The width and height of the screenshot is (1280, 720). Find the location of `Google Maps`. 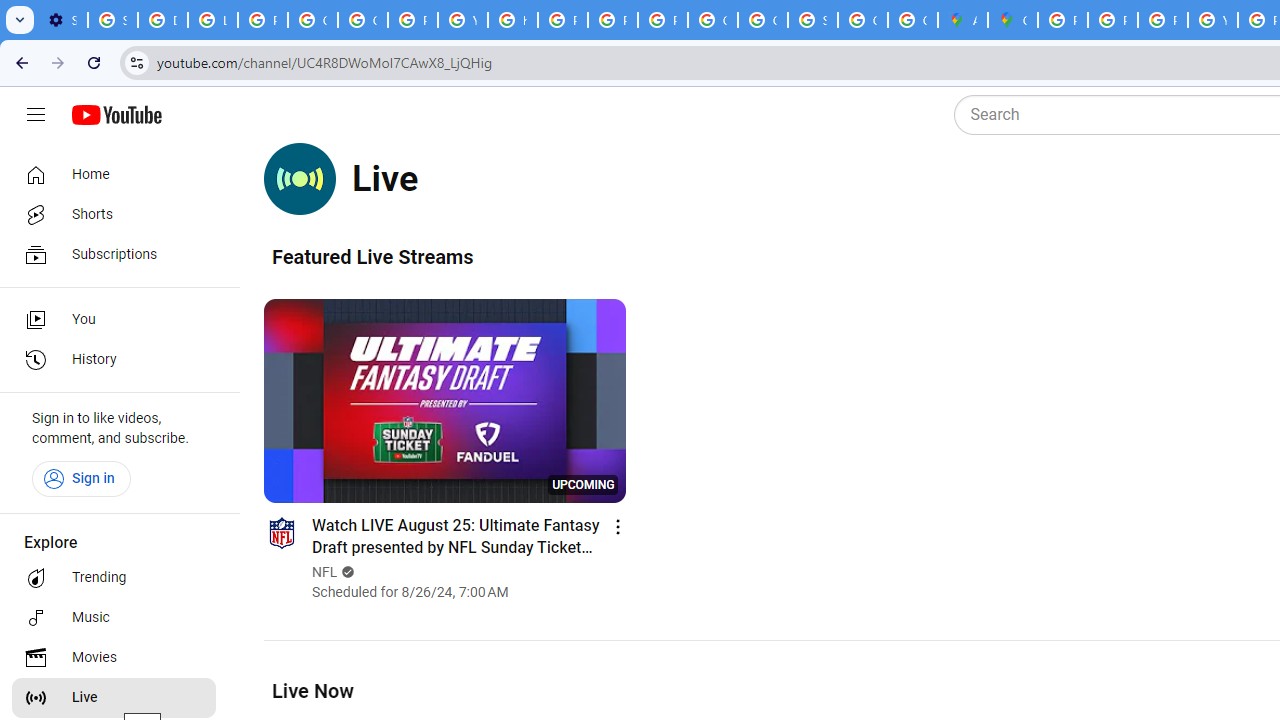

Google Maps is located at coordinates (1013, 20).